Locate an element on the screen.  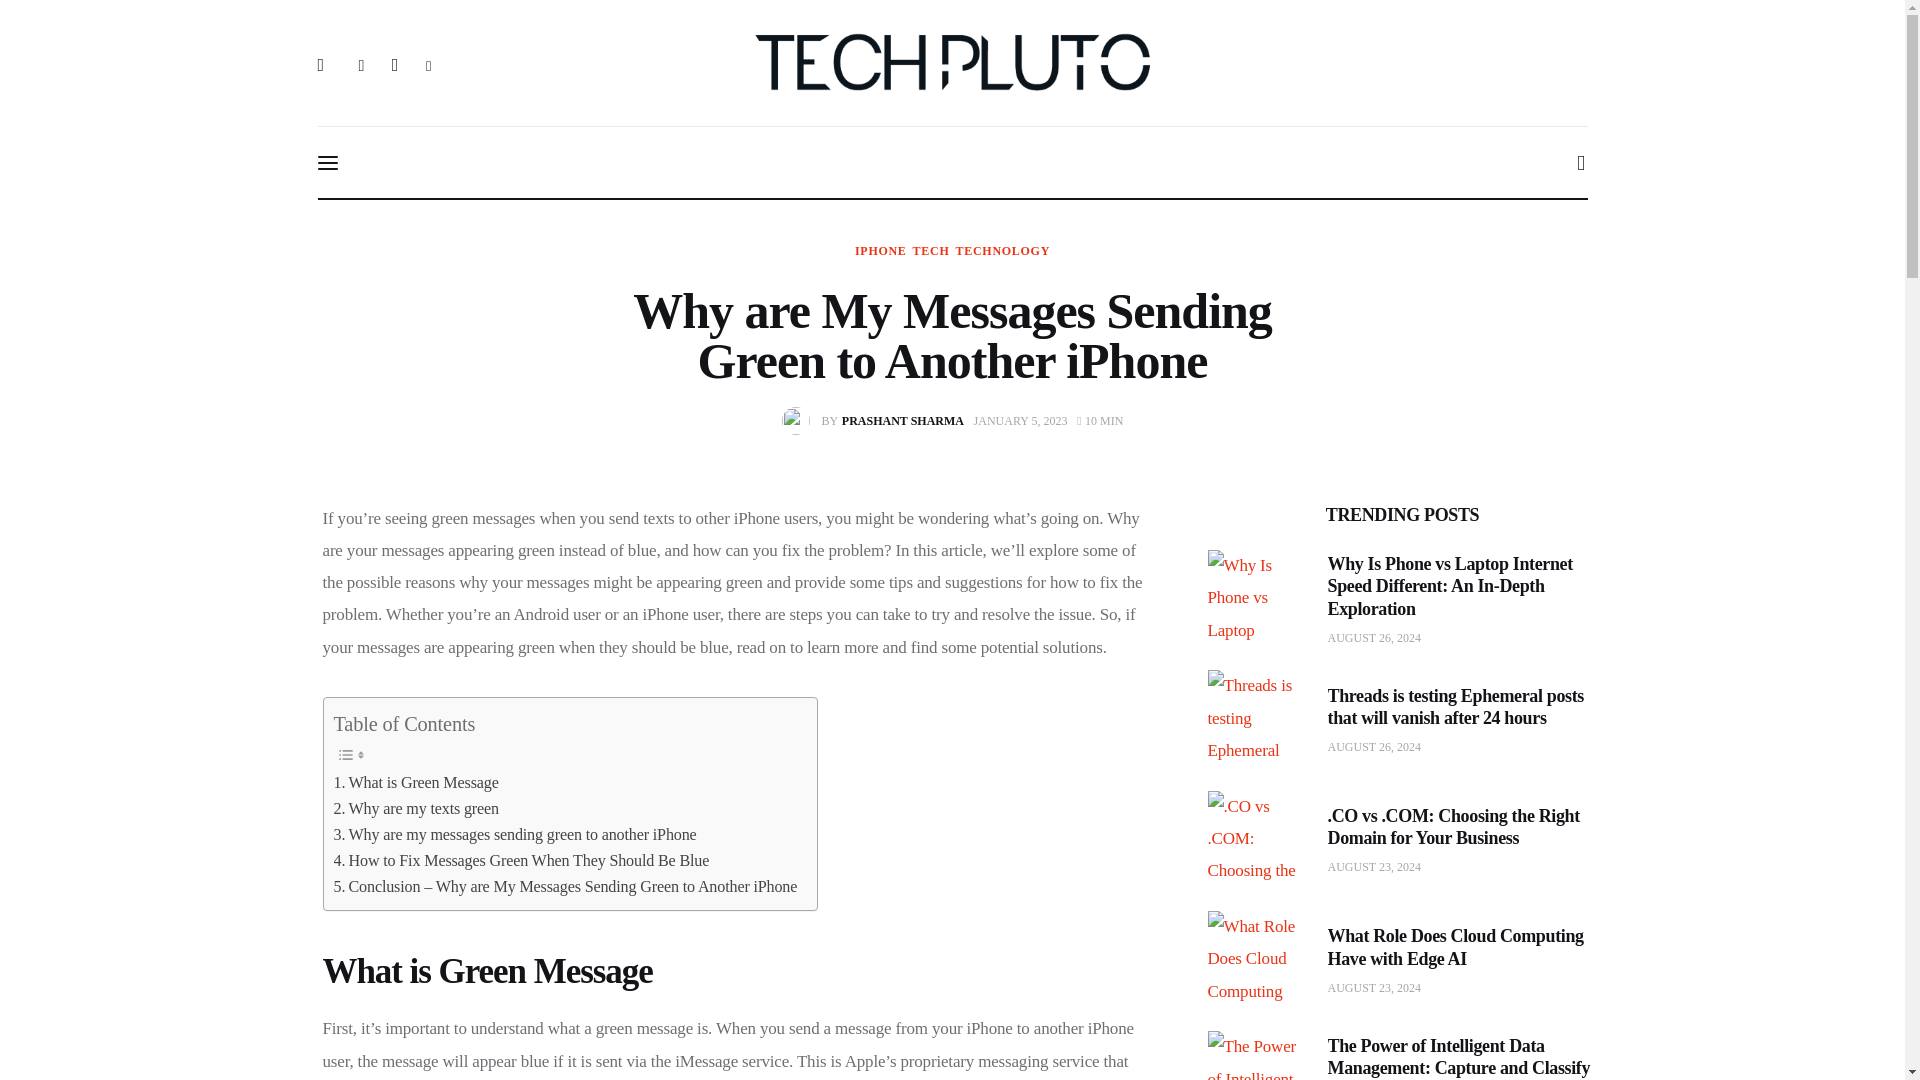
How to Fix Messages Green When They Should Be Blue is located at coordinates (522, 860).